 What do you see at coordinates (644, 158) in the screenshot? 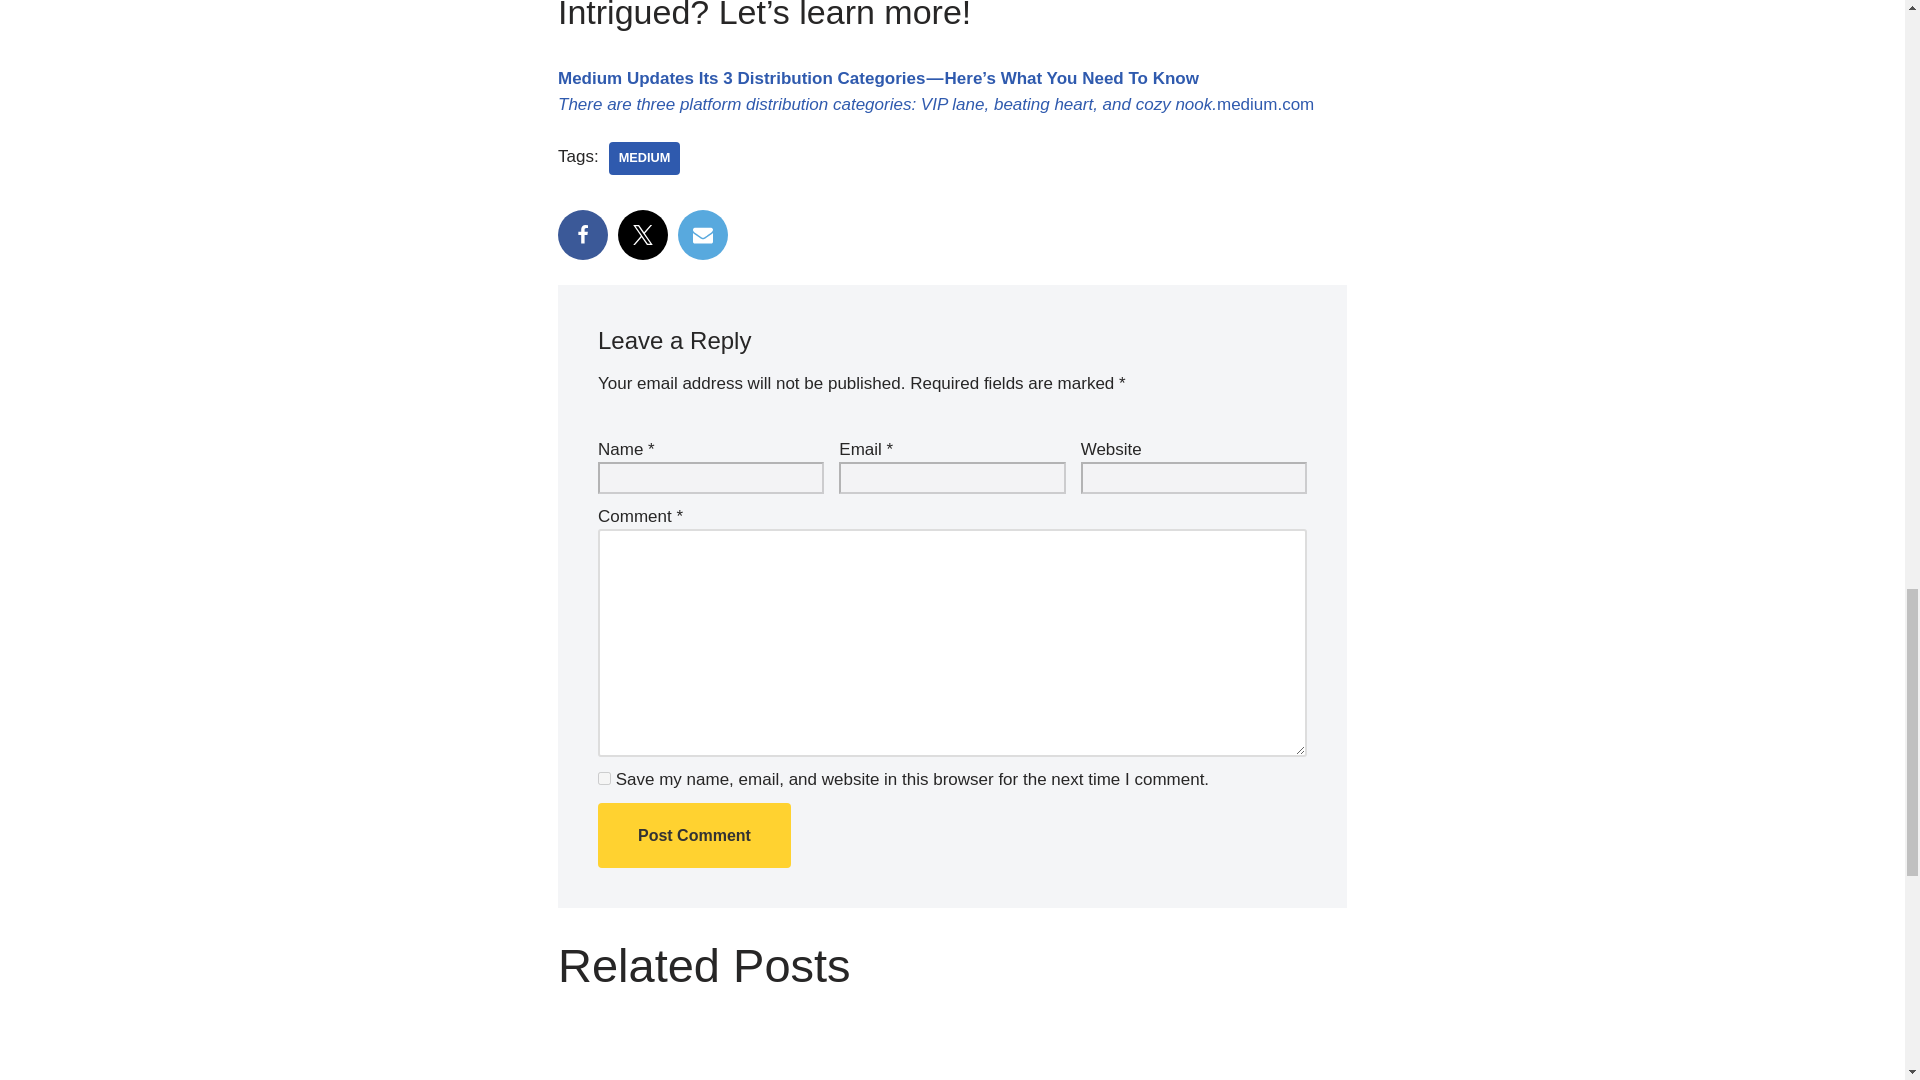
I see `MEDIUM` at bounding box center [644, 158].